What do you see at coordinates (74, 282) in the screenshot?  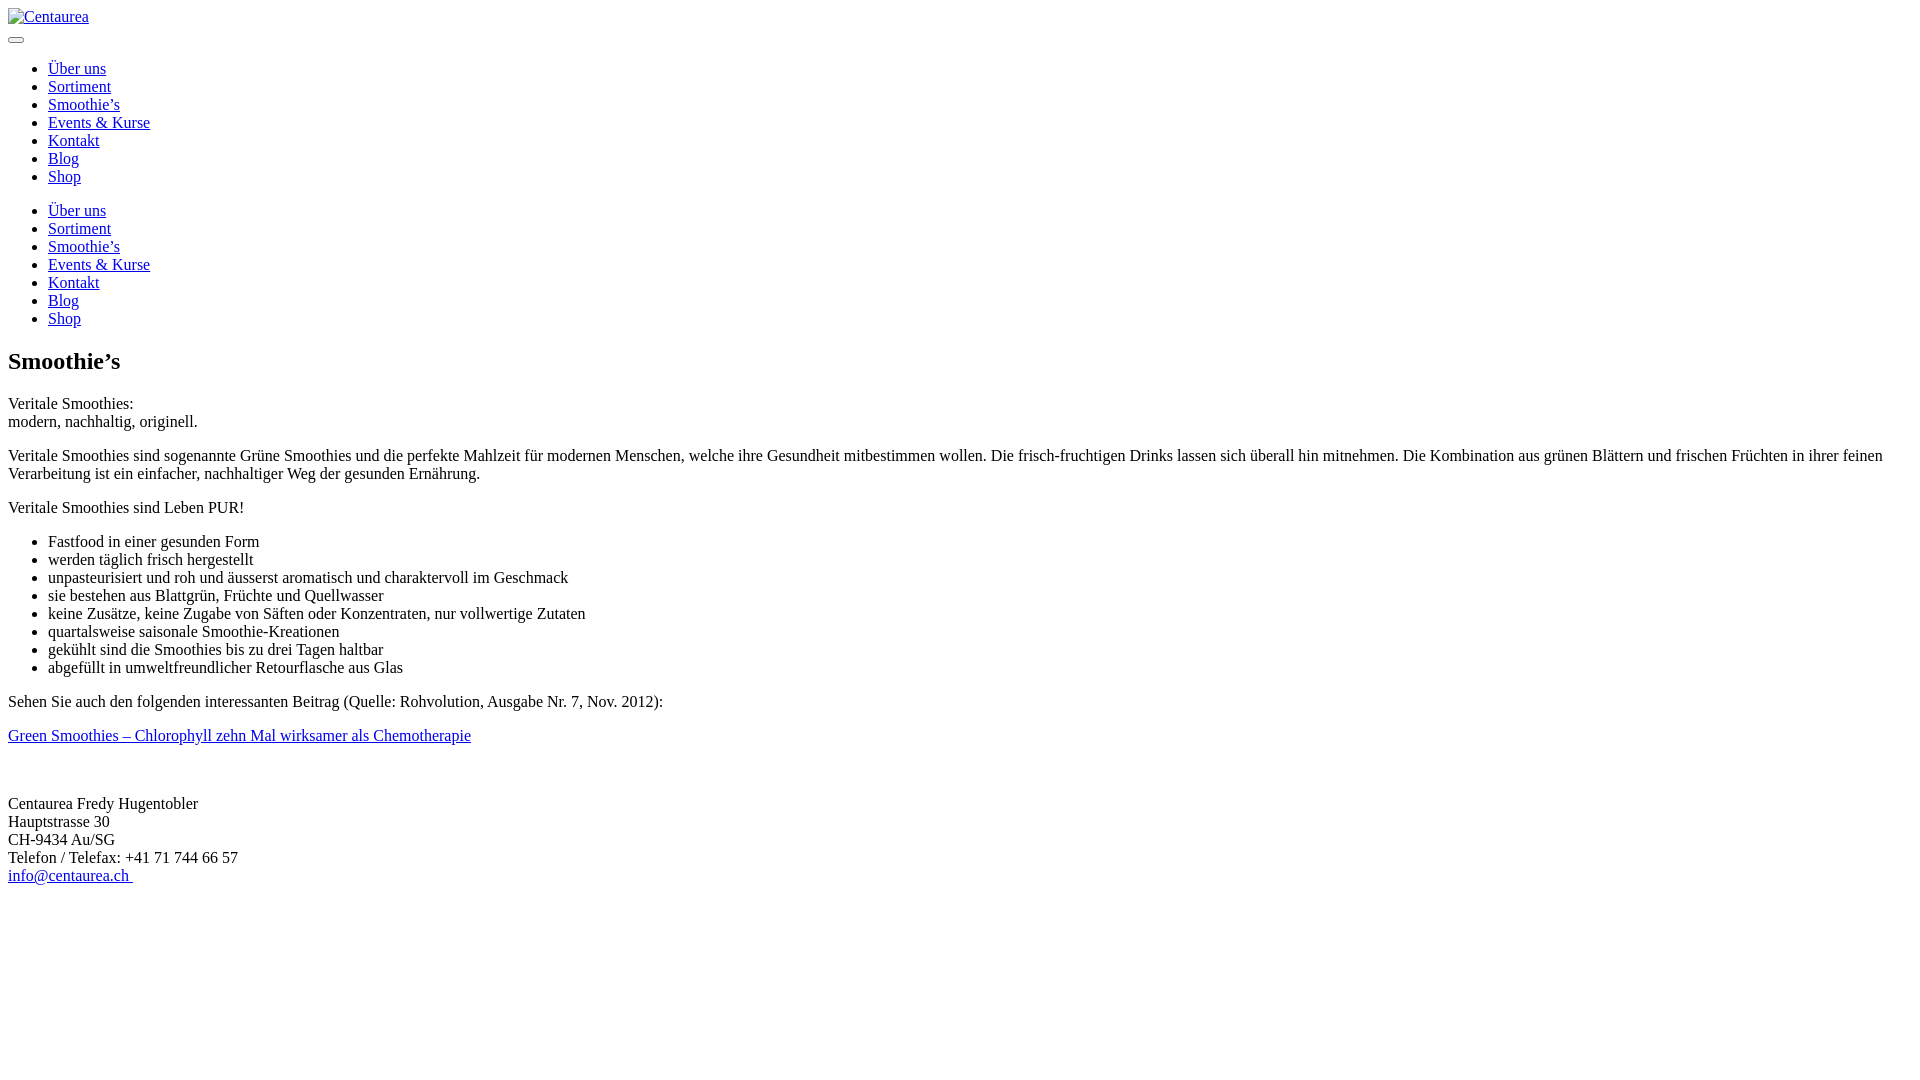 I see `Kontakt` at bounding box center [74, 282].